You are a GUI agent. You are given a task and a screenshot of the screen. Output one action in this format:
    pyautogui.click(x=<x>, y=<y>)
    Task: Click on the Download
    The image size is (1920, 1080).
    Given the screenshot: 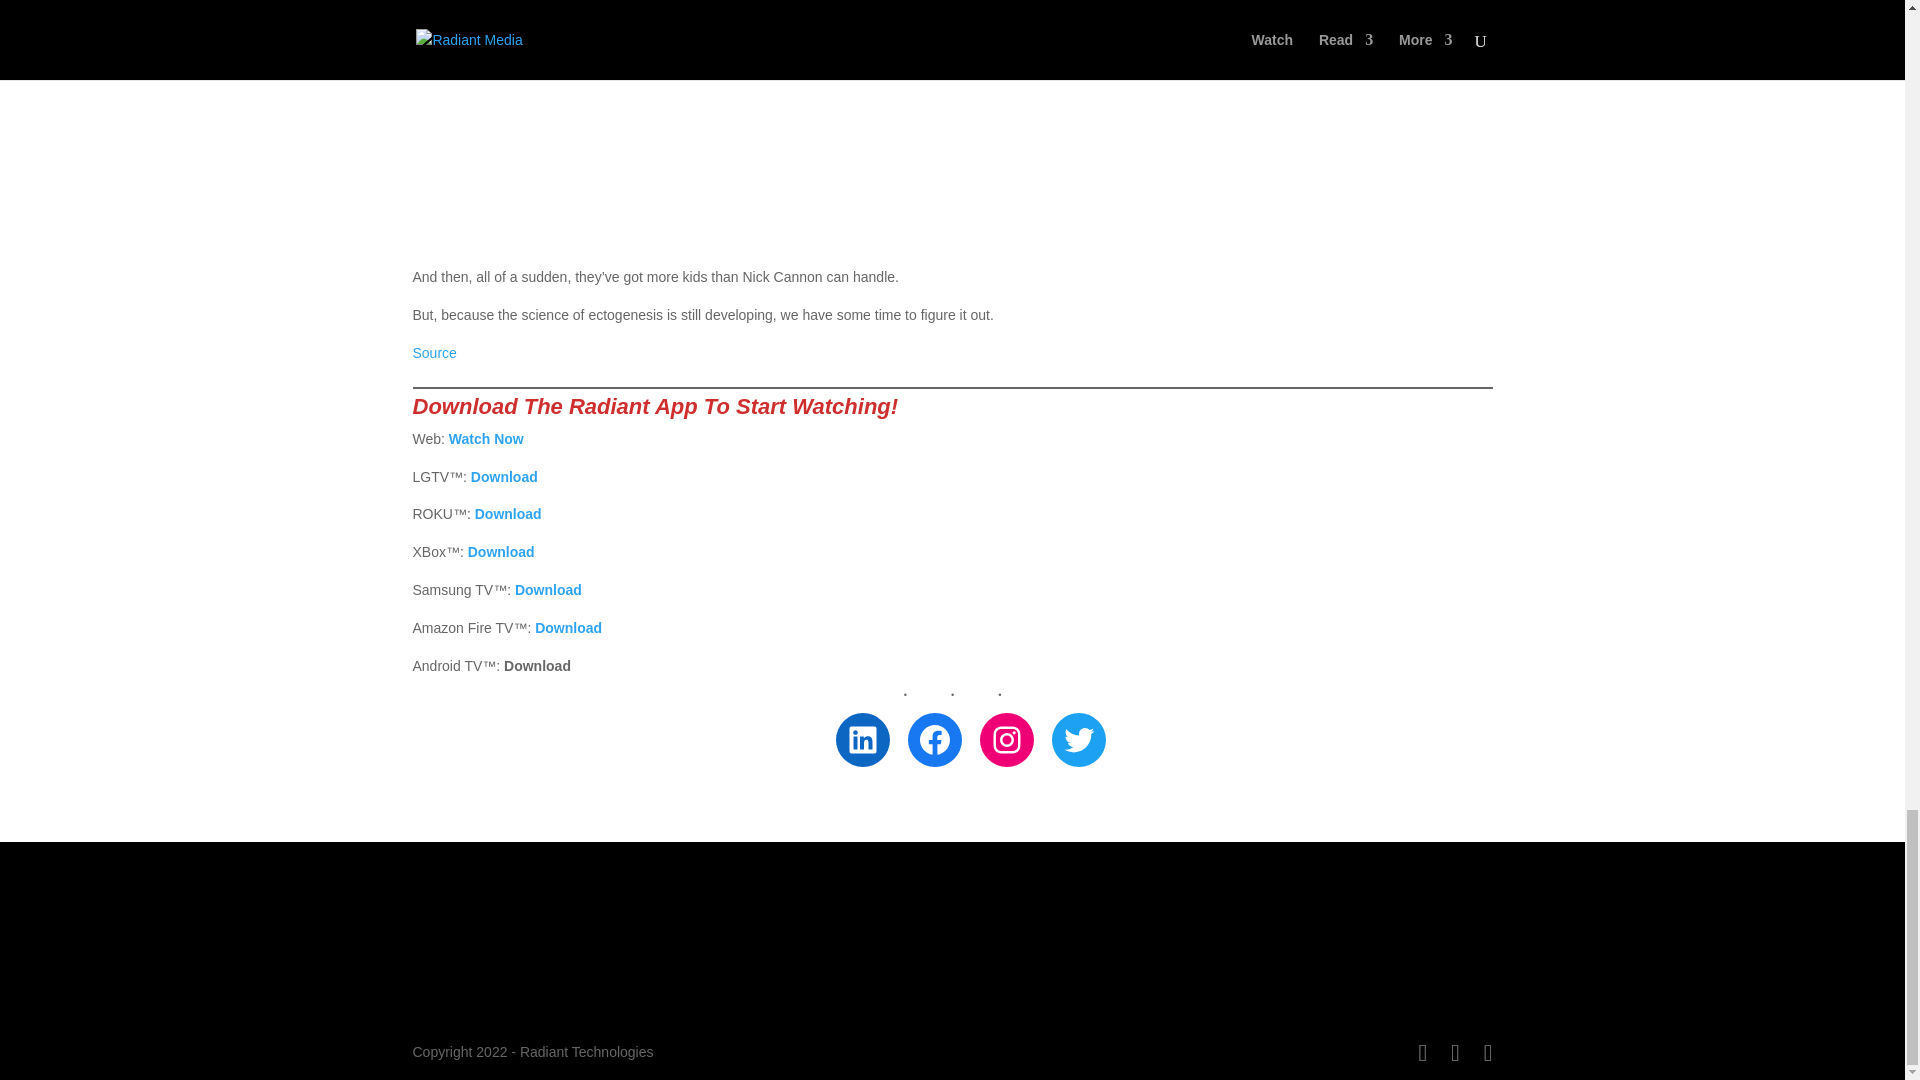 What is the action you would take?
    pyautogui.click(x=504, y=476)
    